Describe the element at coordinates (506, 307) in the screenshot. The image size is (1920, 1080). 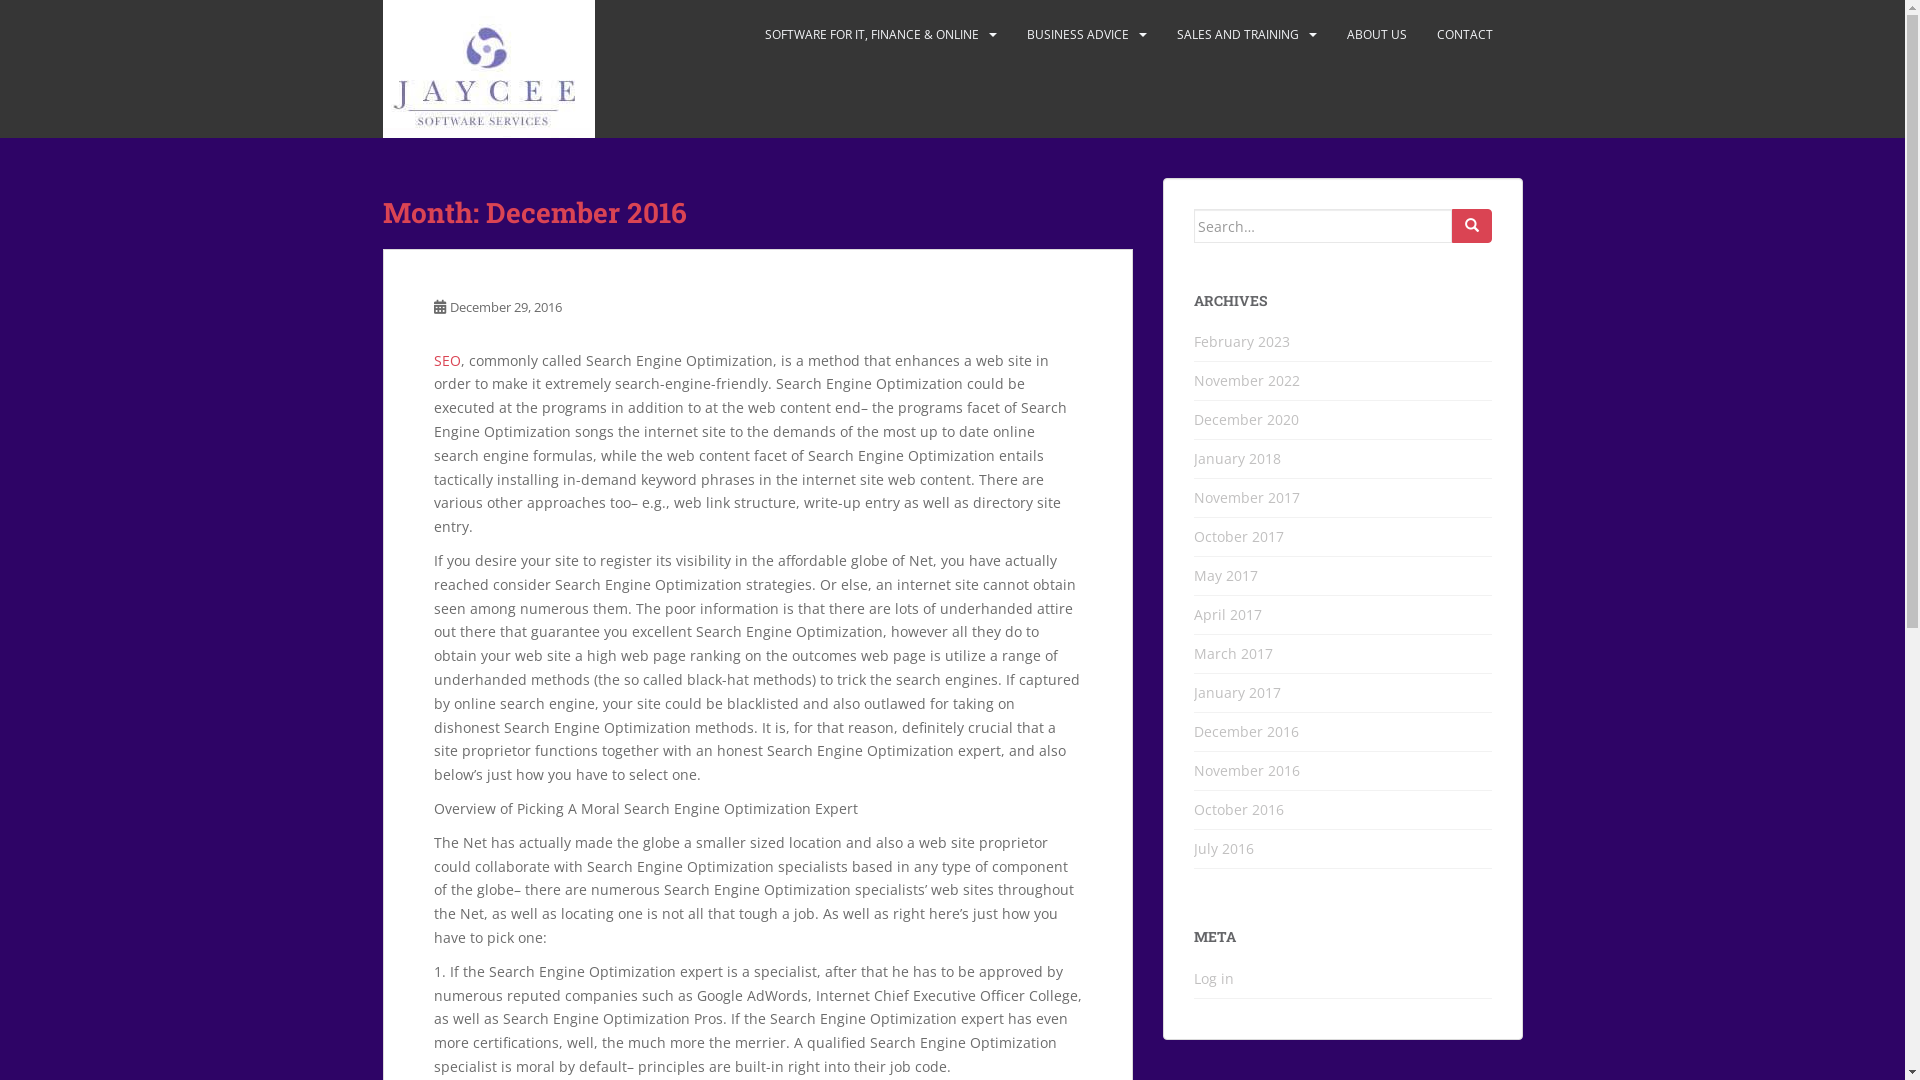
I see `December 29, 2016` at that location.